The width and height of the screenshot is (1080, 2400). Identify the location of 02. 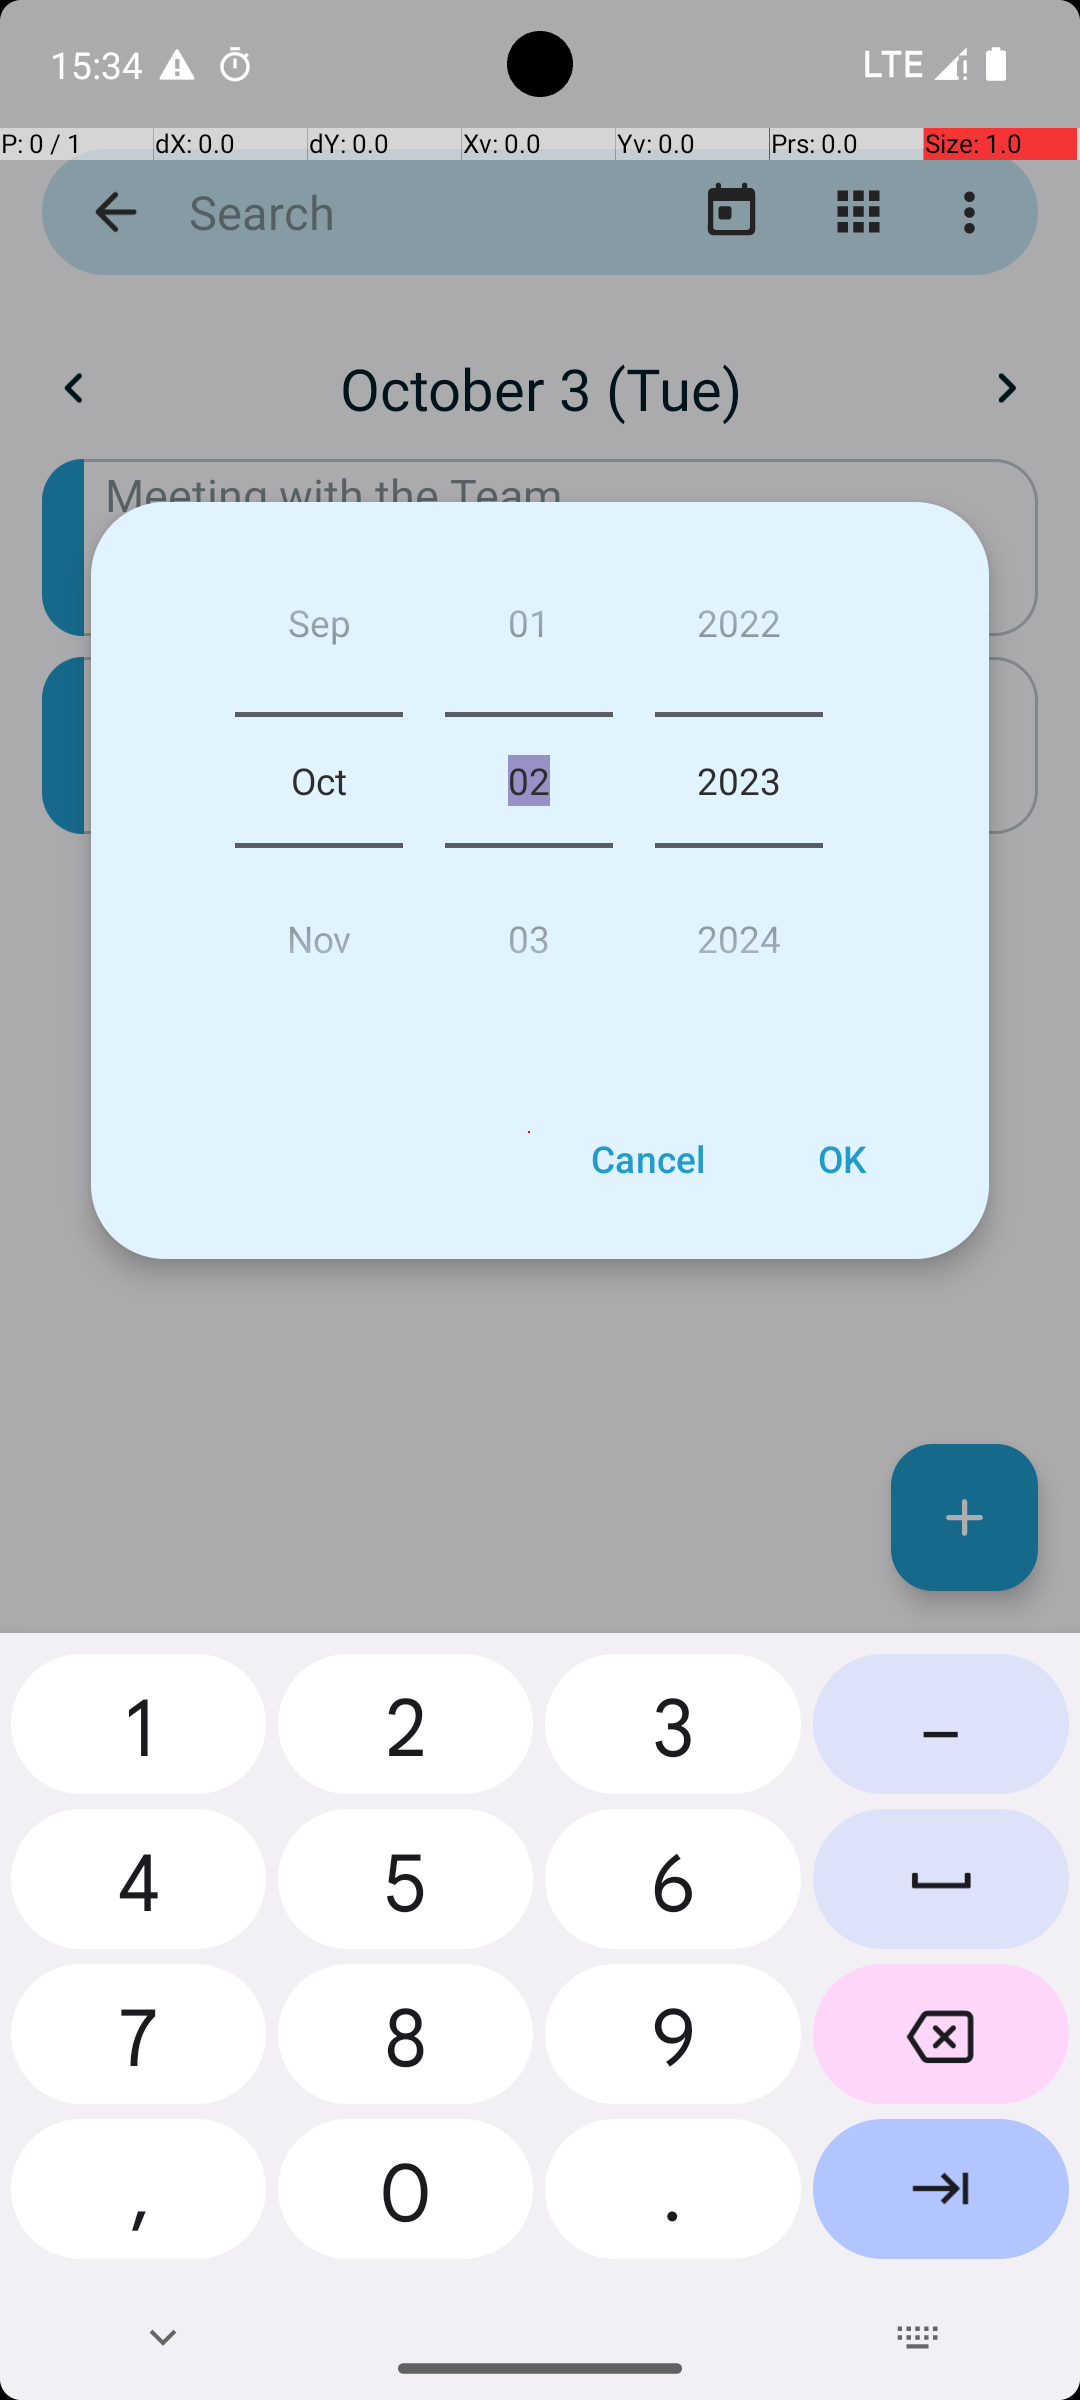
(528, 780).